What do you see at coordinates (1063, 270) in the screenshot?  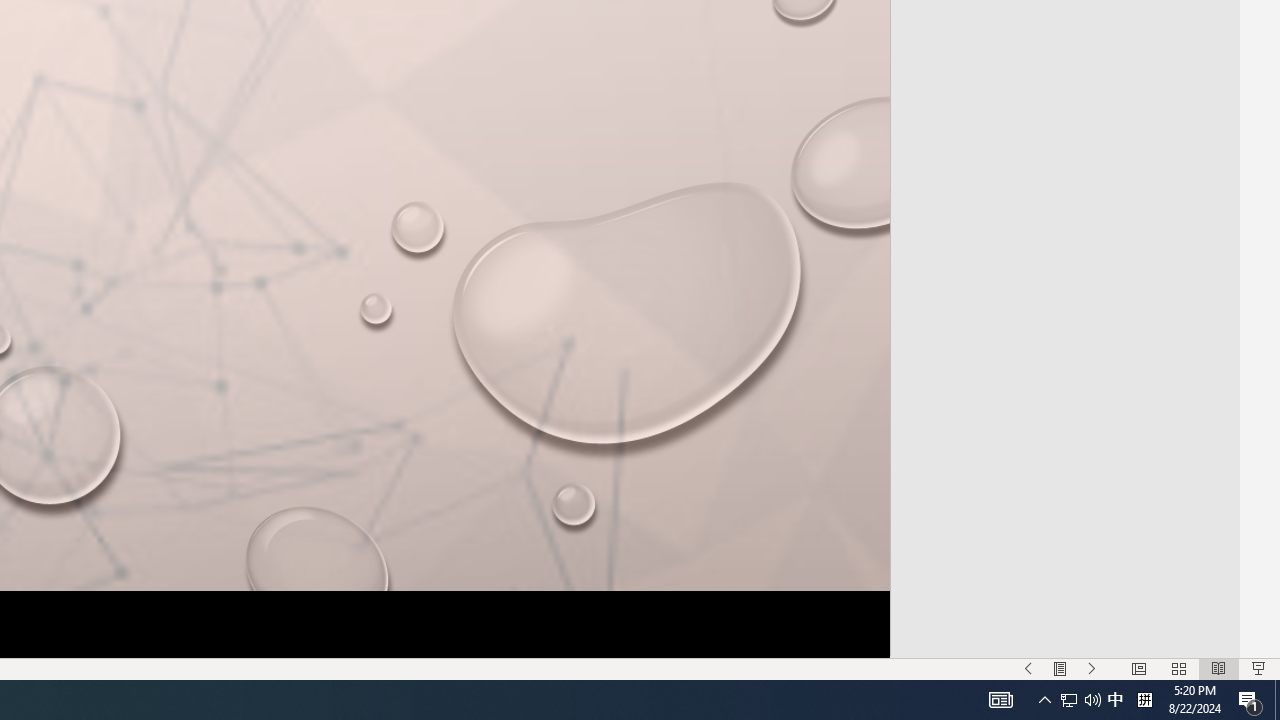 I see `Croatian` at bounding box center [1063, 270].